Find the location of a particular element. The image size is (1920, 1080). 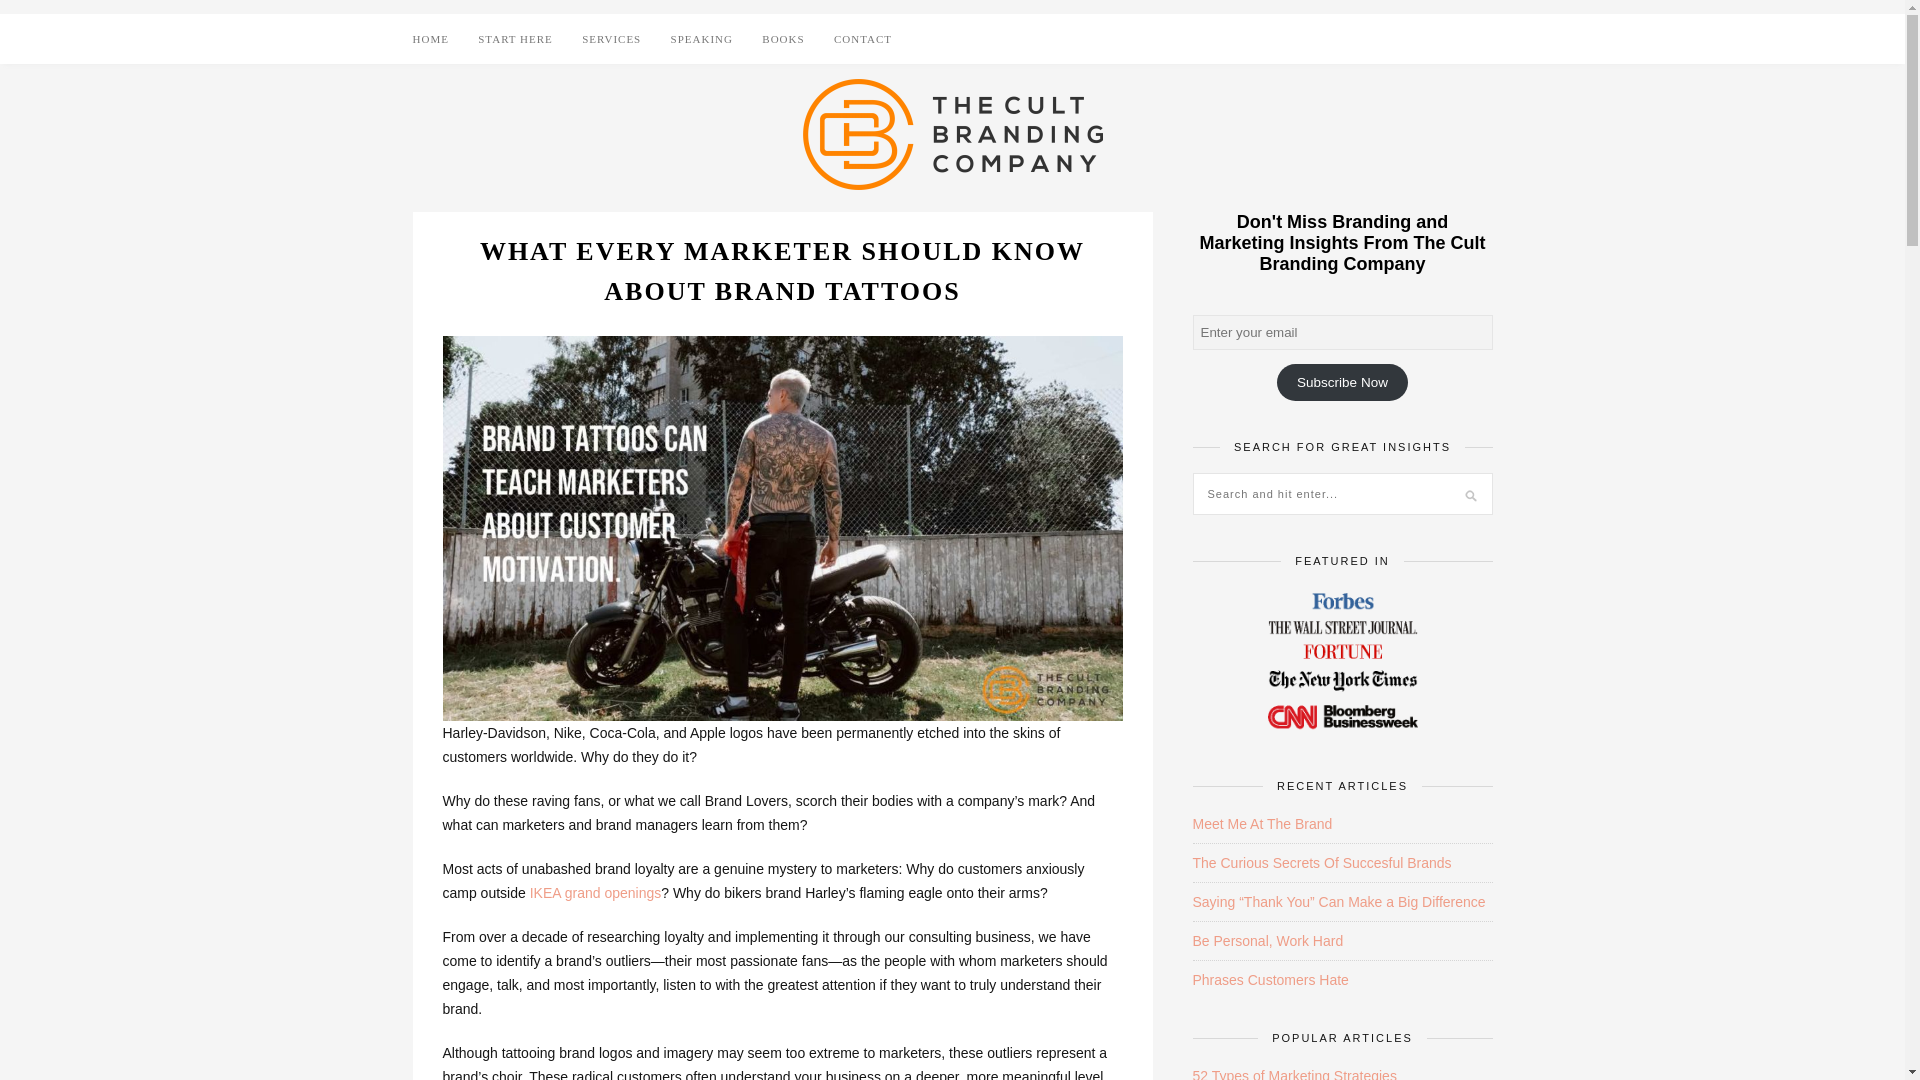

Subscribe Now is located at coordinates (1342, 382).